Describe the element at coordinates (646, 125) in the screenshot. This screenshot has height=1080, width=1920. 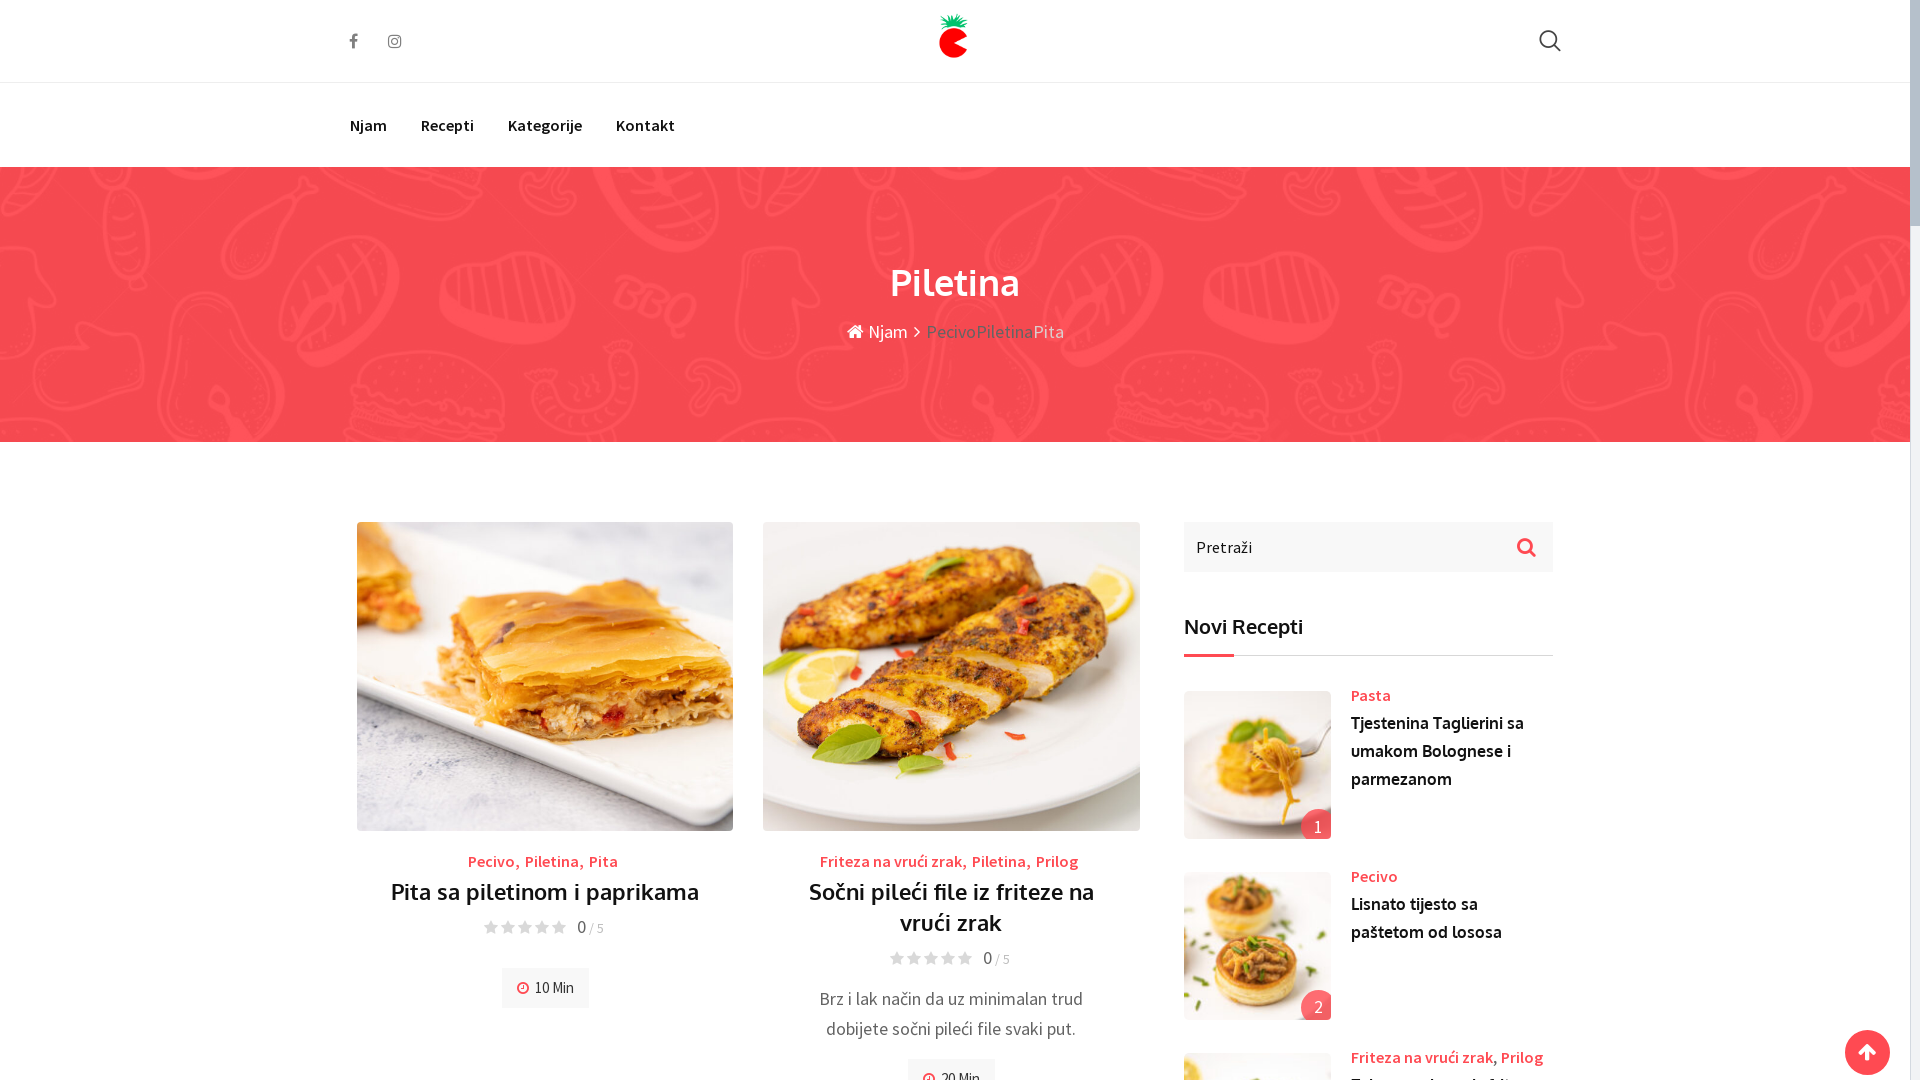
I see `Kontakt` at that location.